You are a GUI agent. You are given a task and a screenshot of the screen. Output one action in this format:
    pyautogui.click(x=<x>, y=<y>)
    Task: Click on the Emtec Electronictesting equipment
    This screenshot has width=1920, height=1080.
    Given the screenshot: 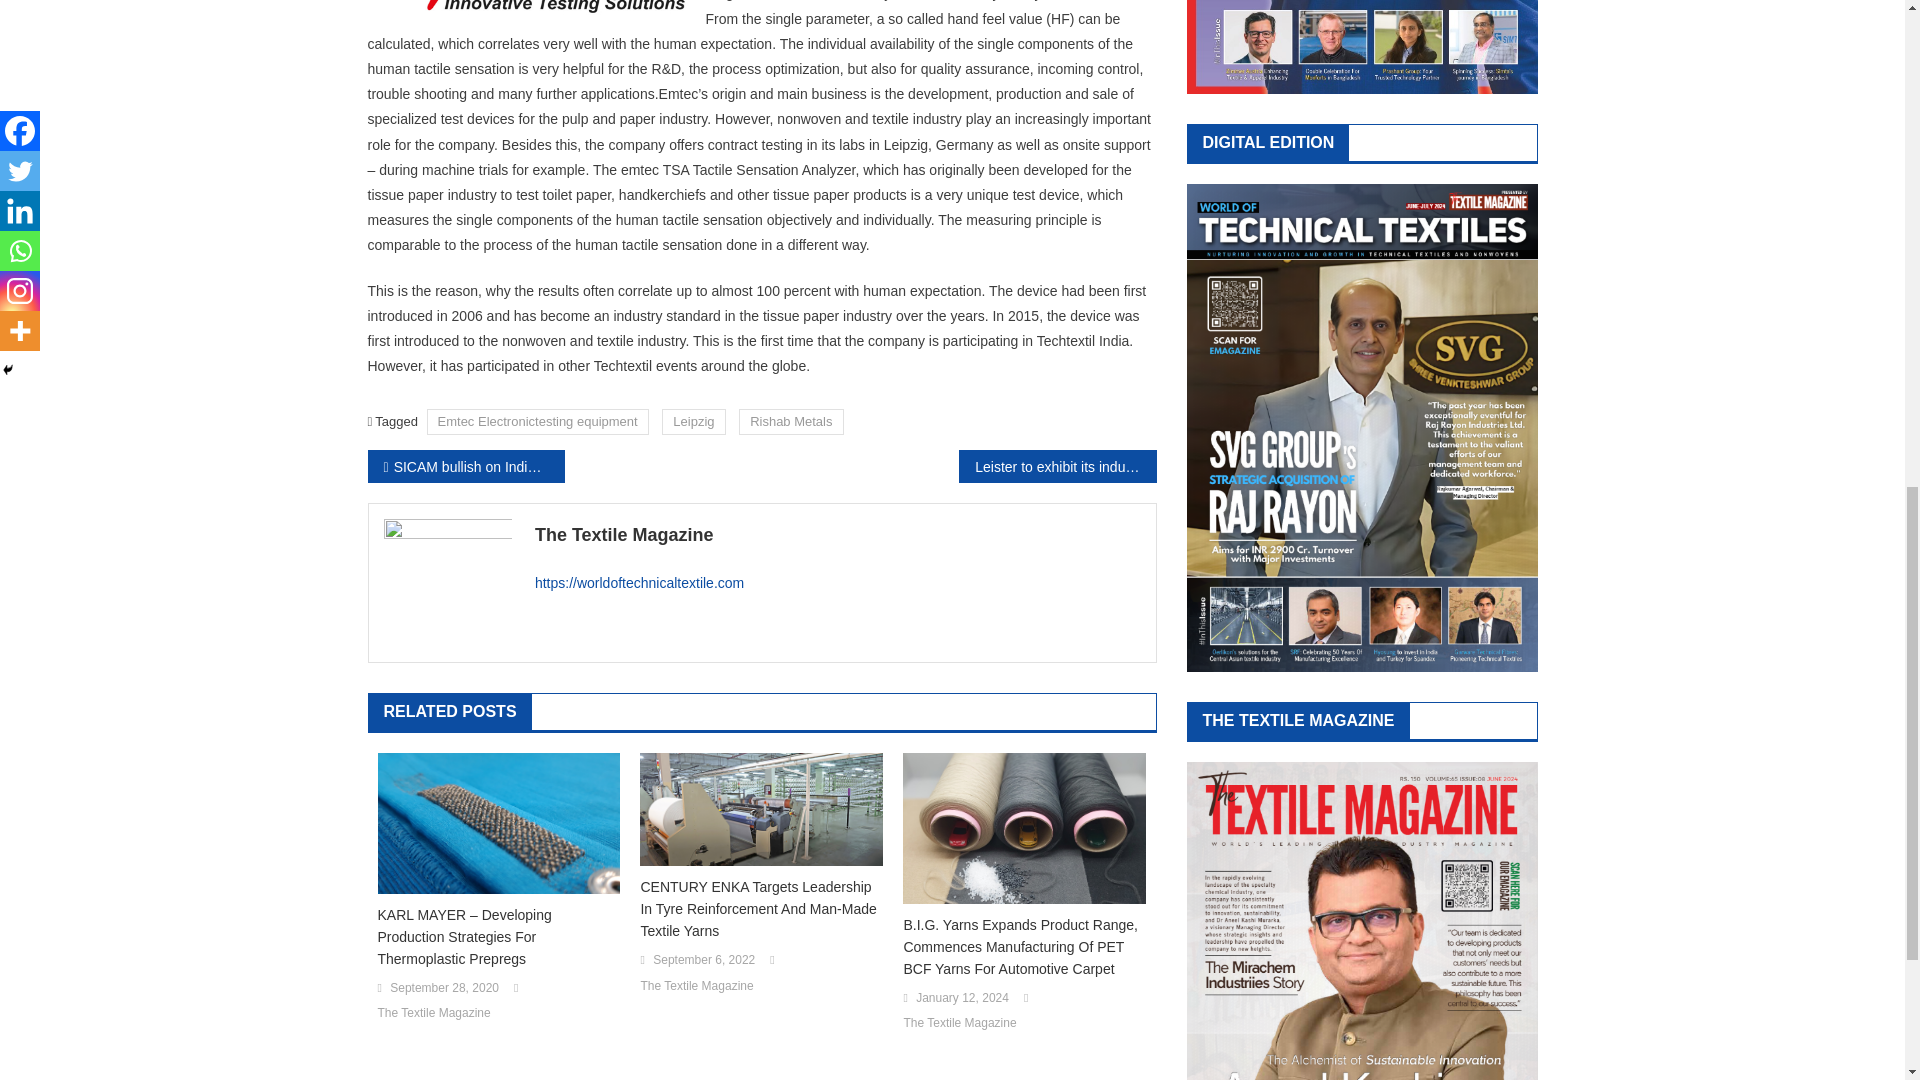 What is the action you would take?
    pyautogui.click(x=537, y=422)
    